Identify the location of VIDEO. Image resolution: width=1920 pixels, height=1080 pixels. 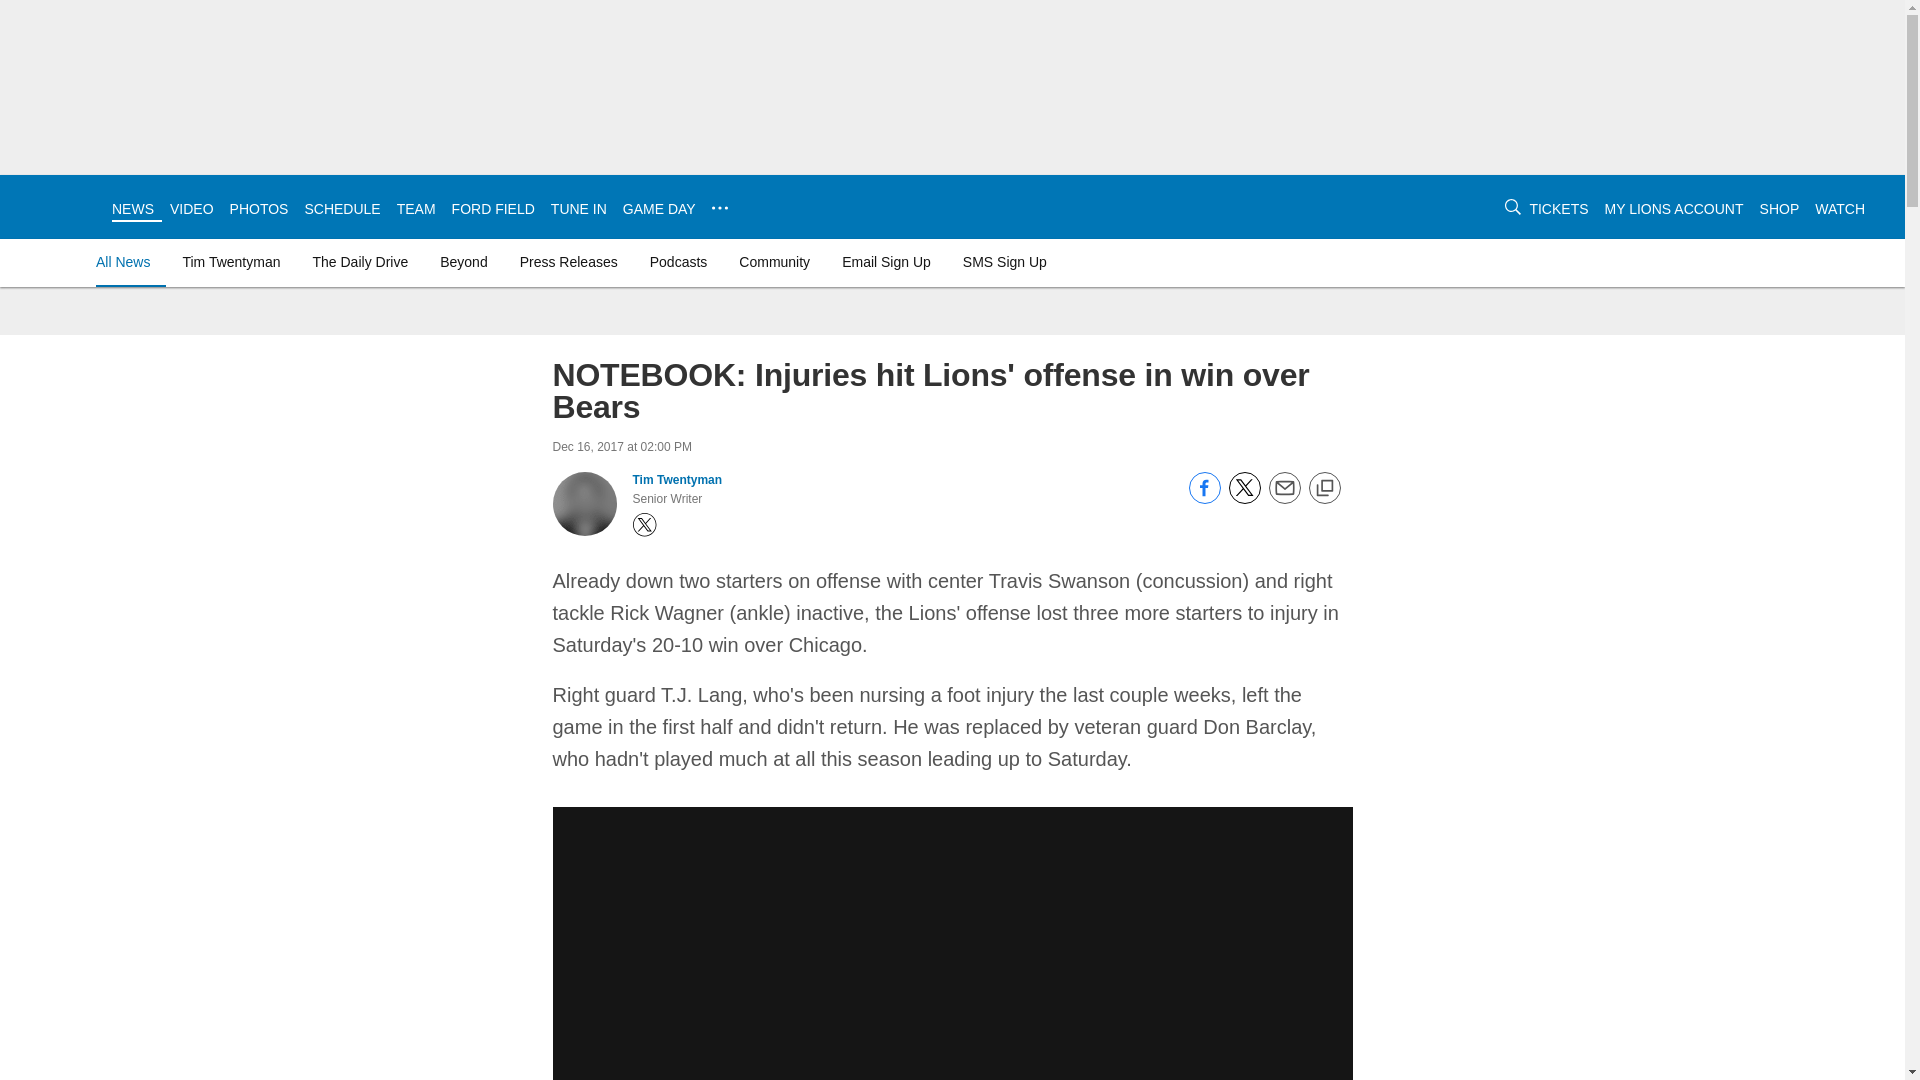
(192, 208).